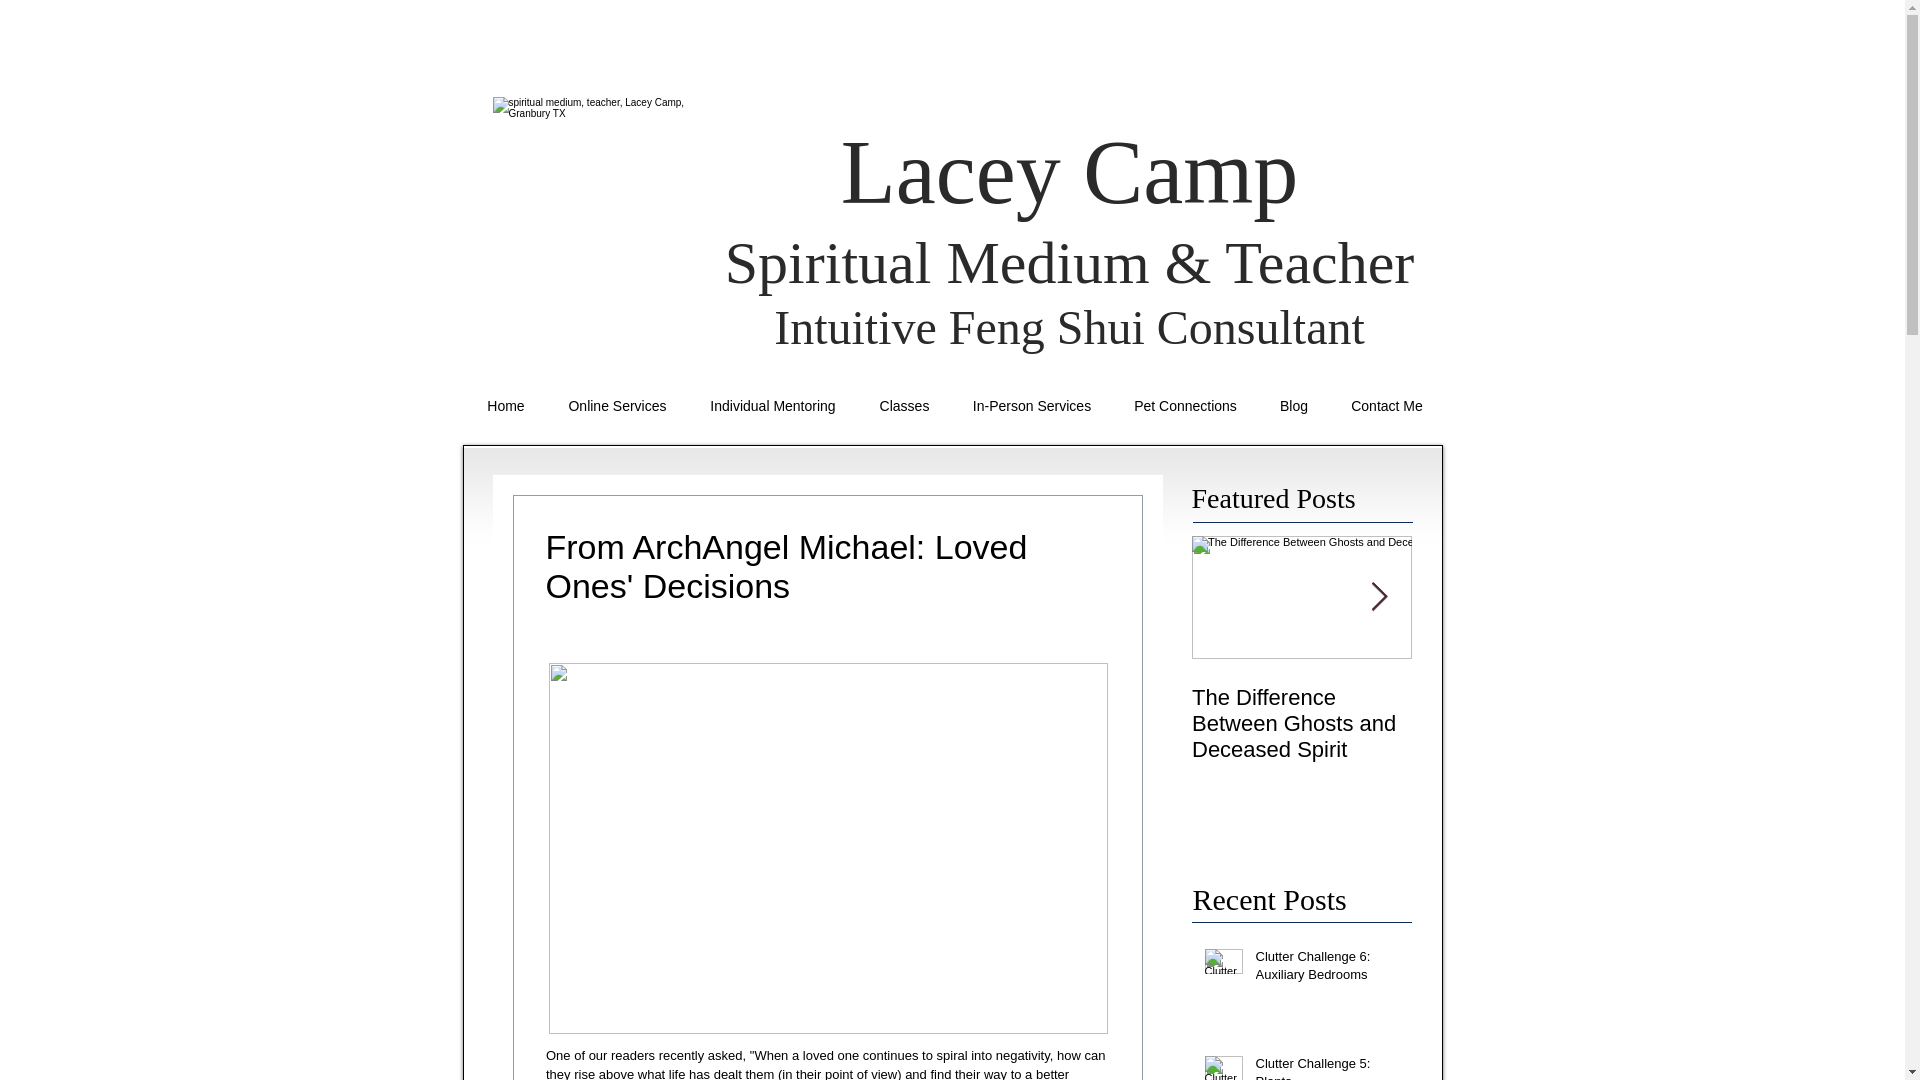  What do you see at coordinates (1327, 1068) in the screenshot?
I see `Clutter Challenge 5: Plants` at bounding box center [1327, 1068].